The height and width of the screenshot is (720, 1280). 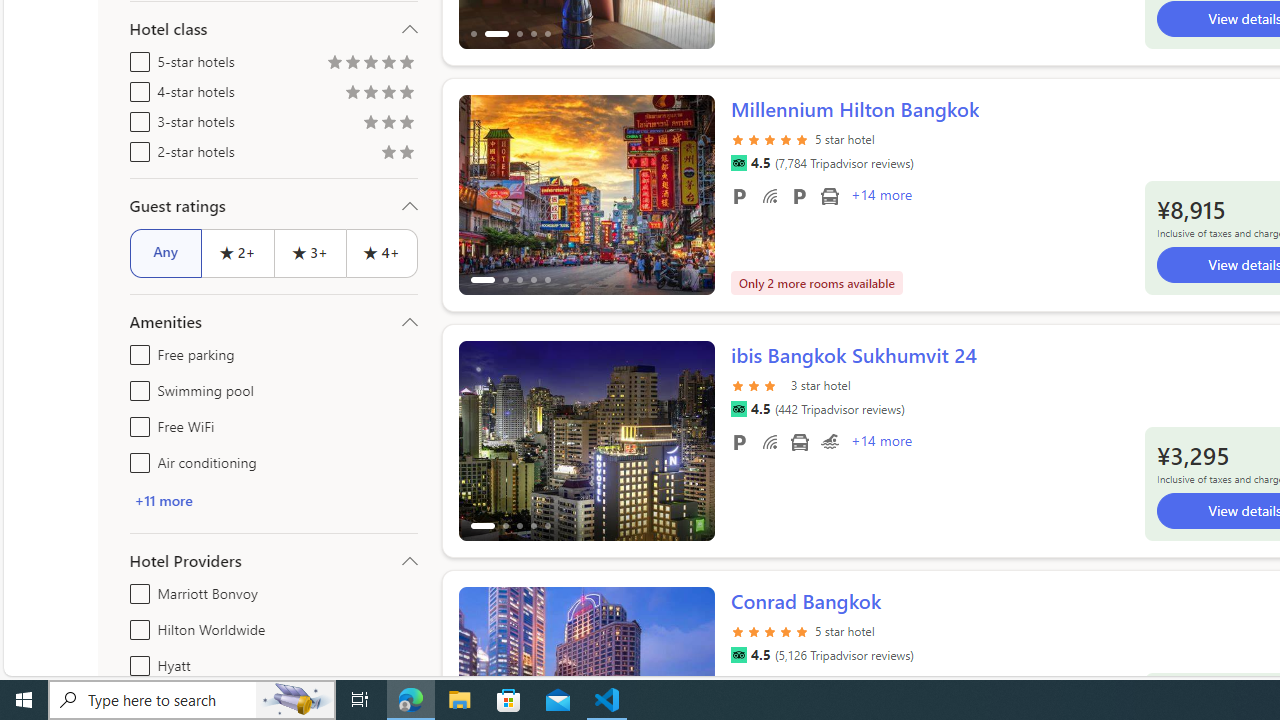 I want to click on Rating, so click(x=406, y=154).